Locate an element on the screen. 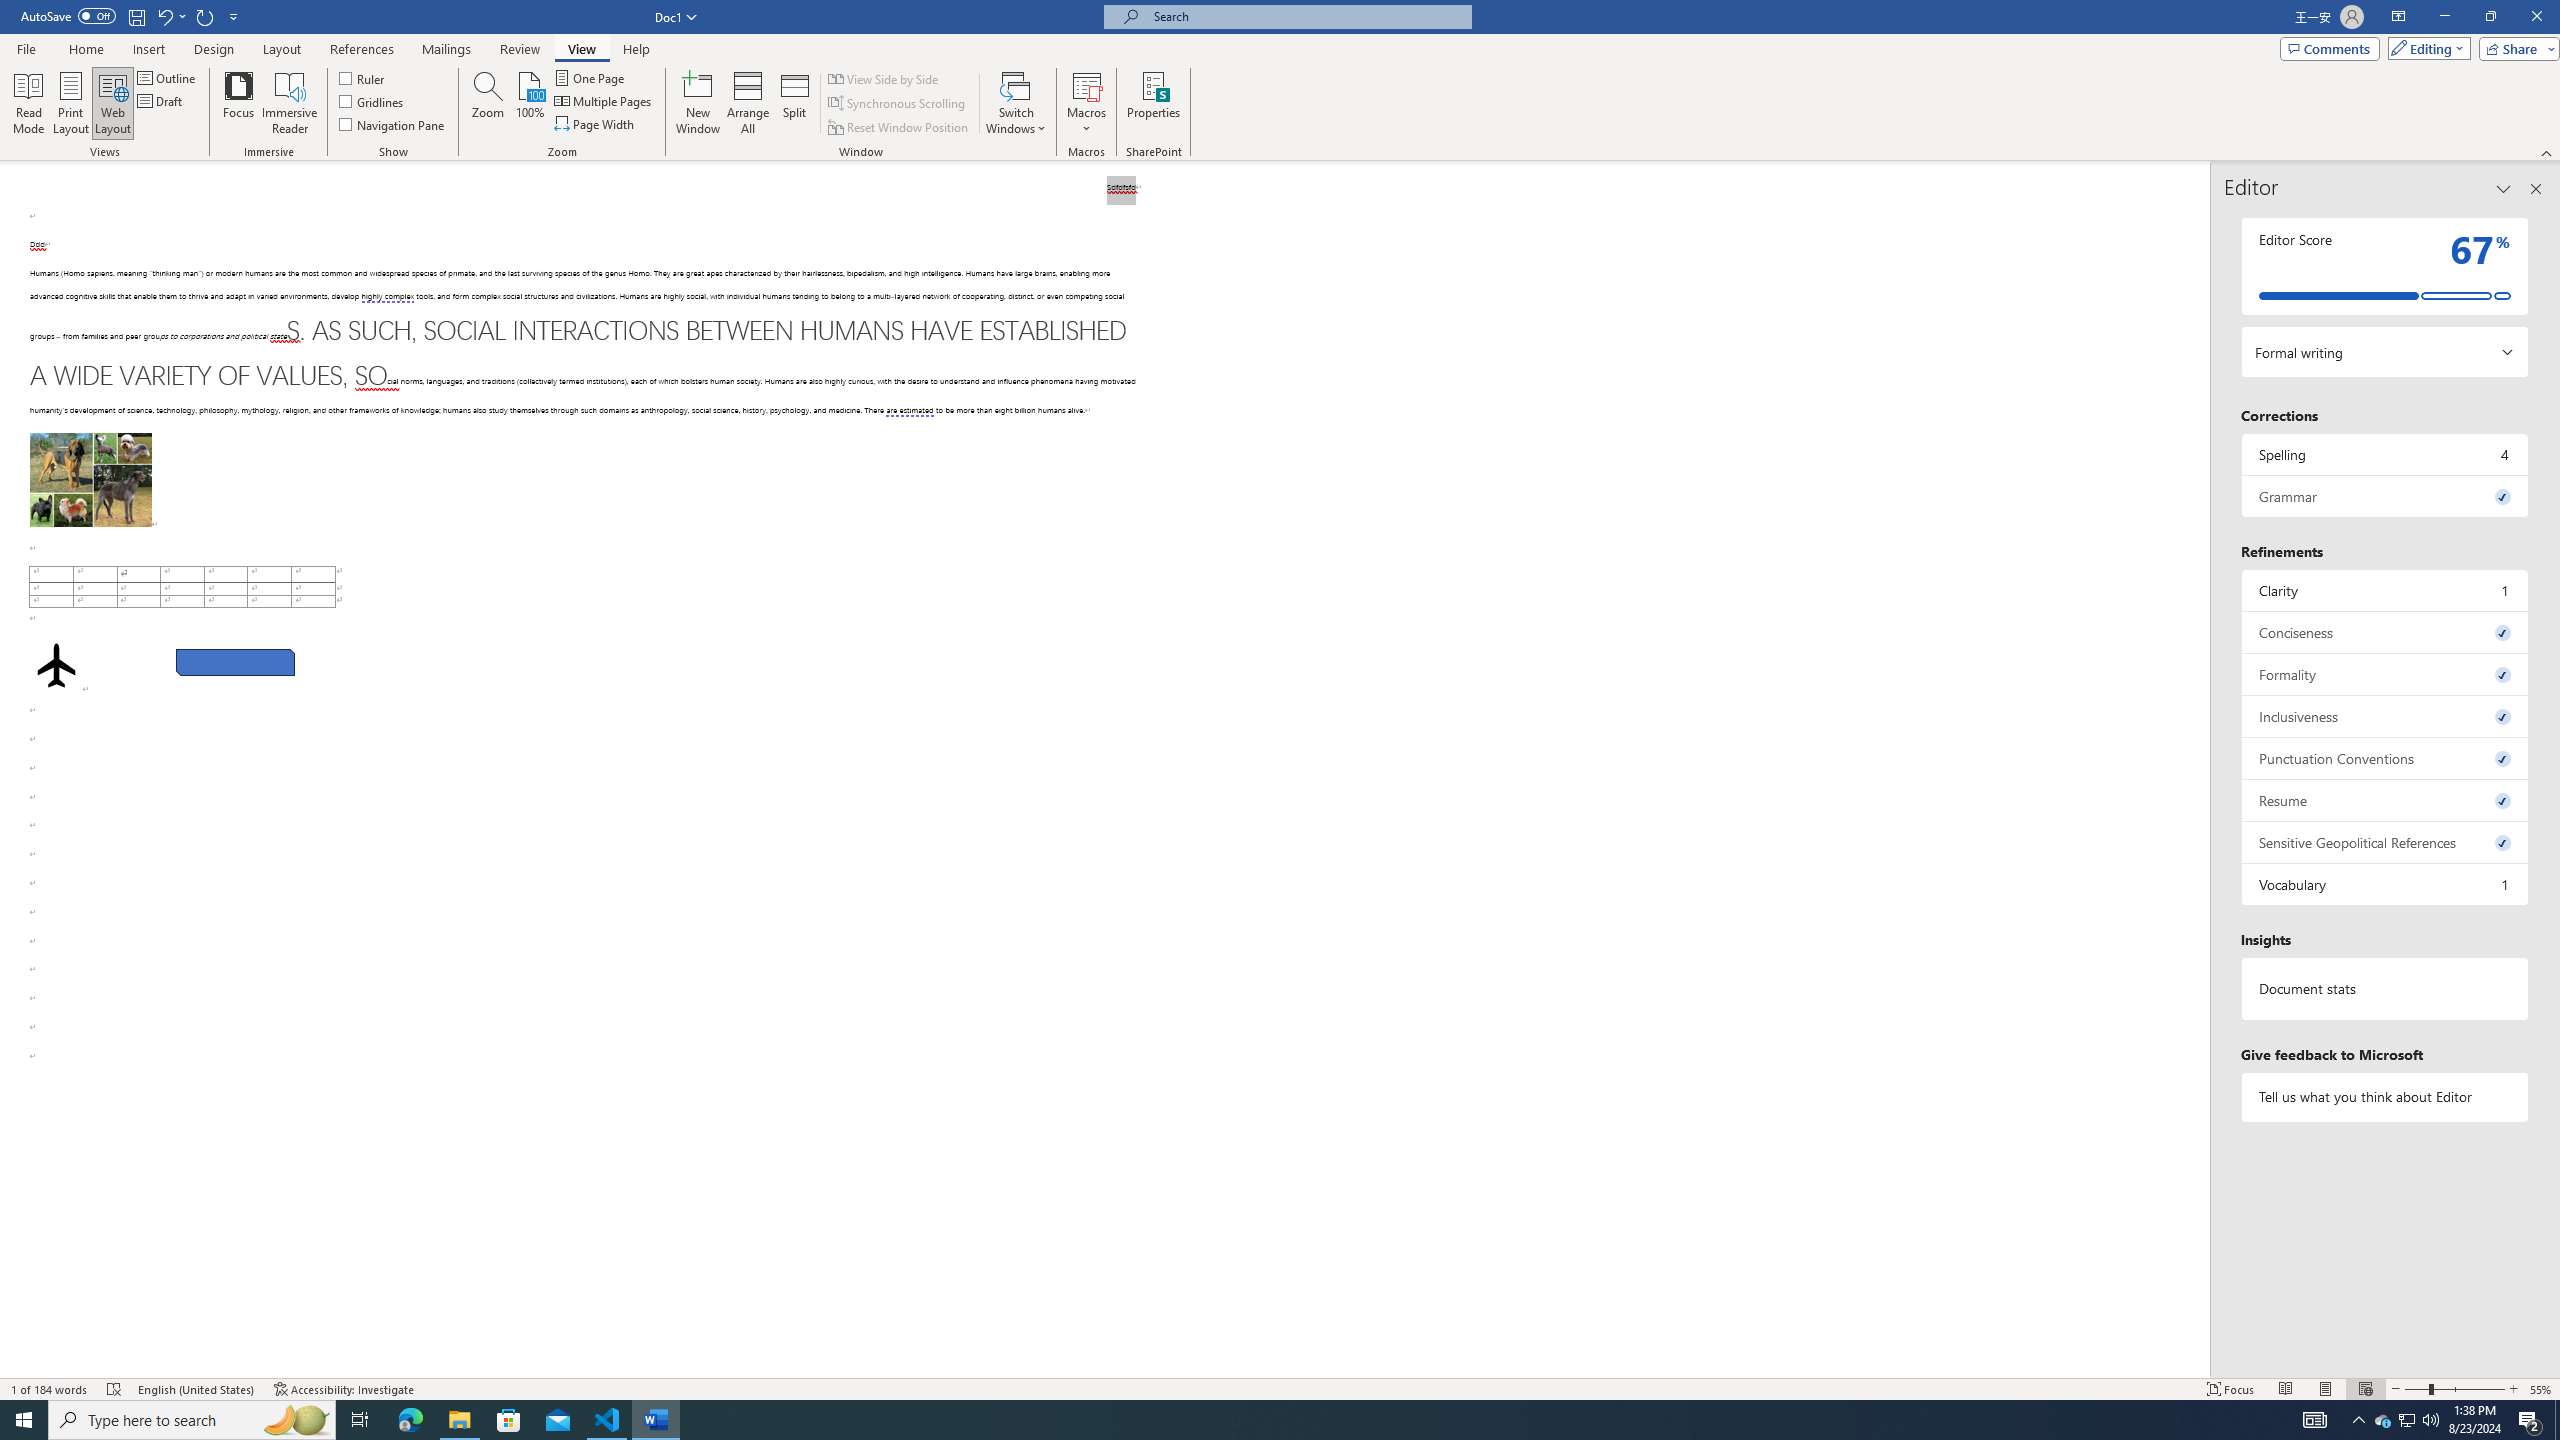 Image resolution: width=2560 pixels, height=1440 pixels. Word Count 1 of 184 words is located at coordinates (51, 1389).